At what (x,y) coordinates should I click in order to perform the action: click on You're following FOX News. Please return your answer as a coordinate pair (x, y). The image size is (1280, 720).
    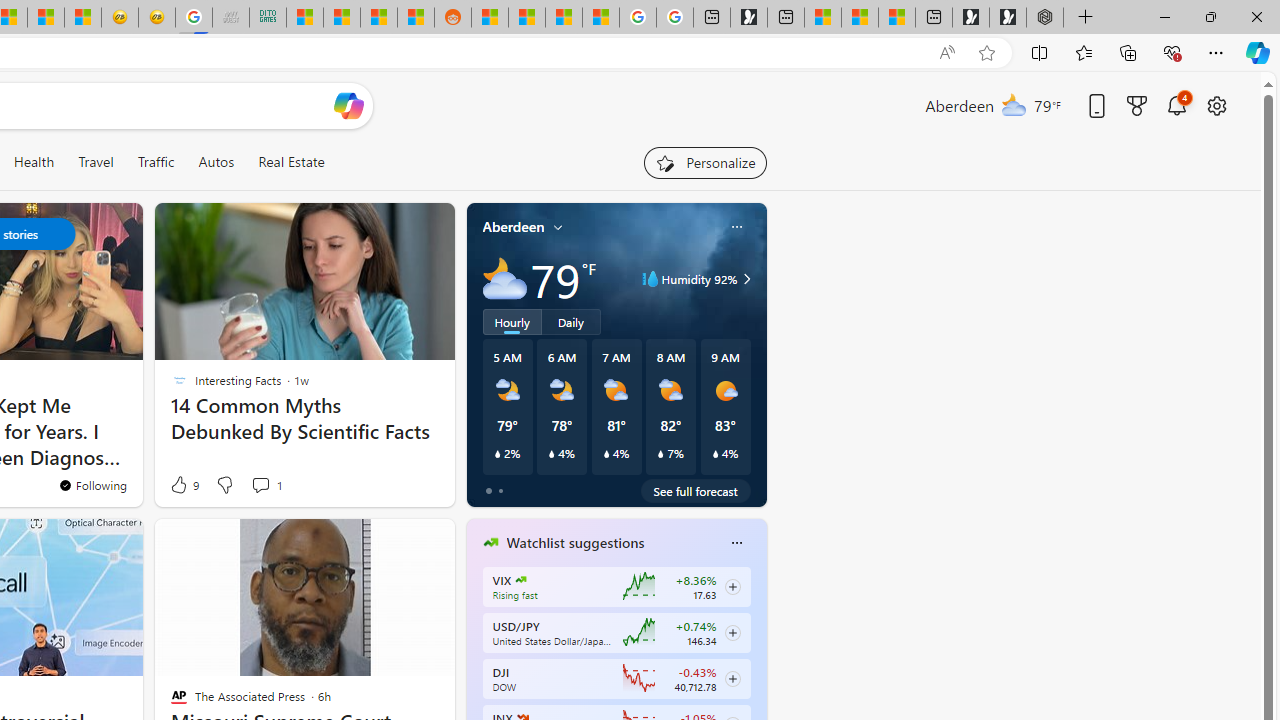
    Looking at the image, I should click on (390, 490).